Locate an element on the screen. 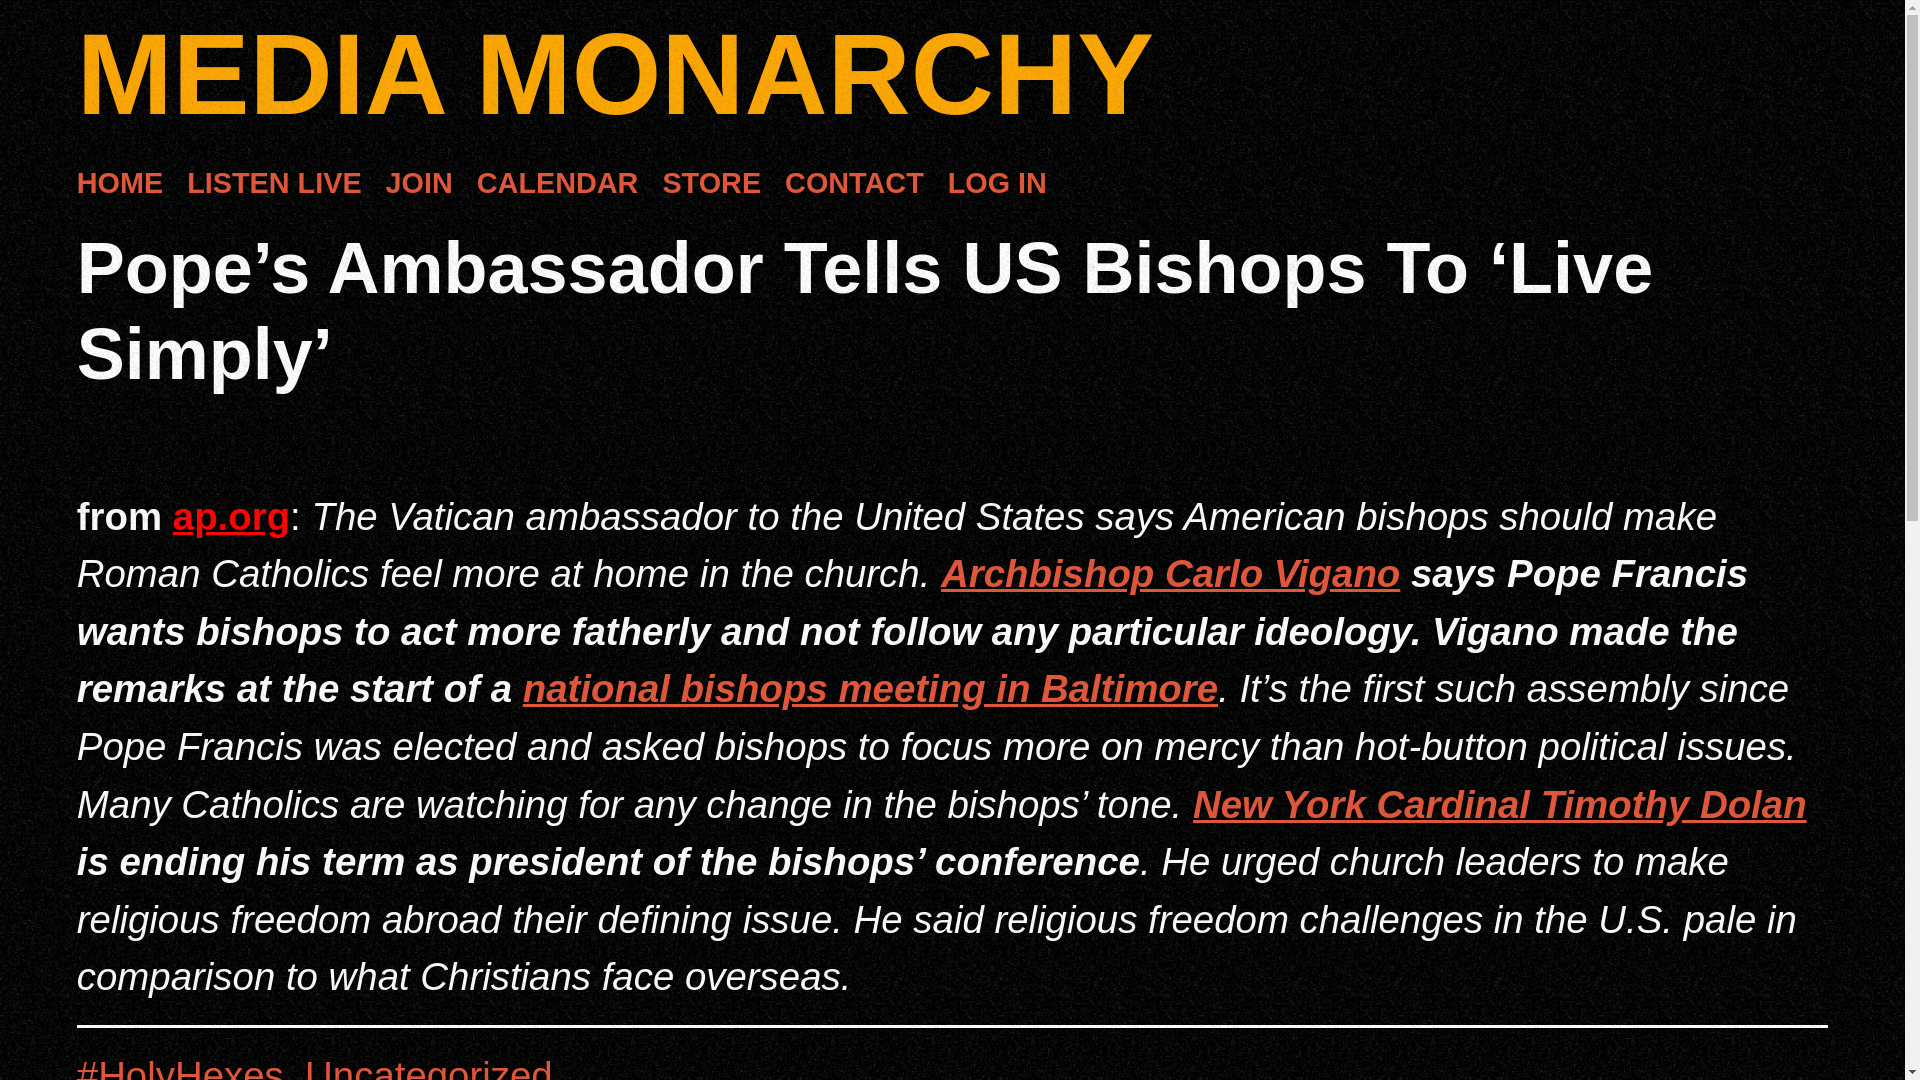 Image resolution: width=1920 pixels, height=1080 pixels. Uncategorized is located at coordinates (428, 1067).